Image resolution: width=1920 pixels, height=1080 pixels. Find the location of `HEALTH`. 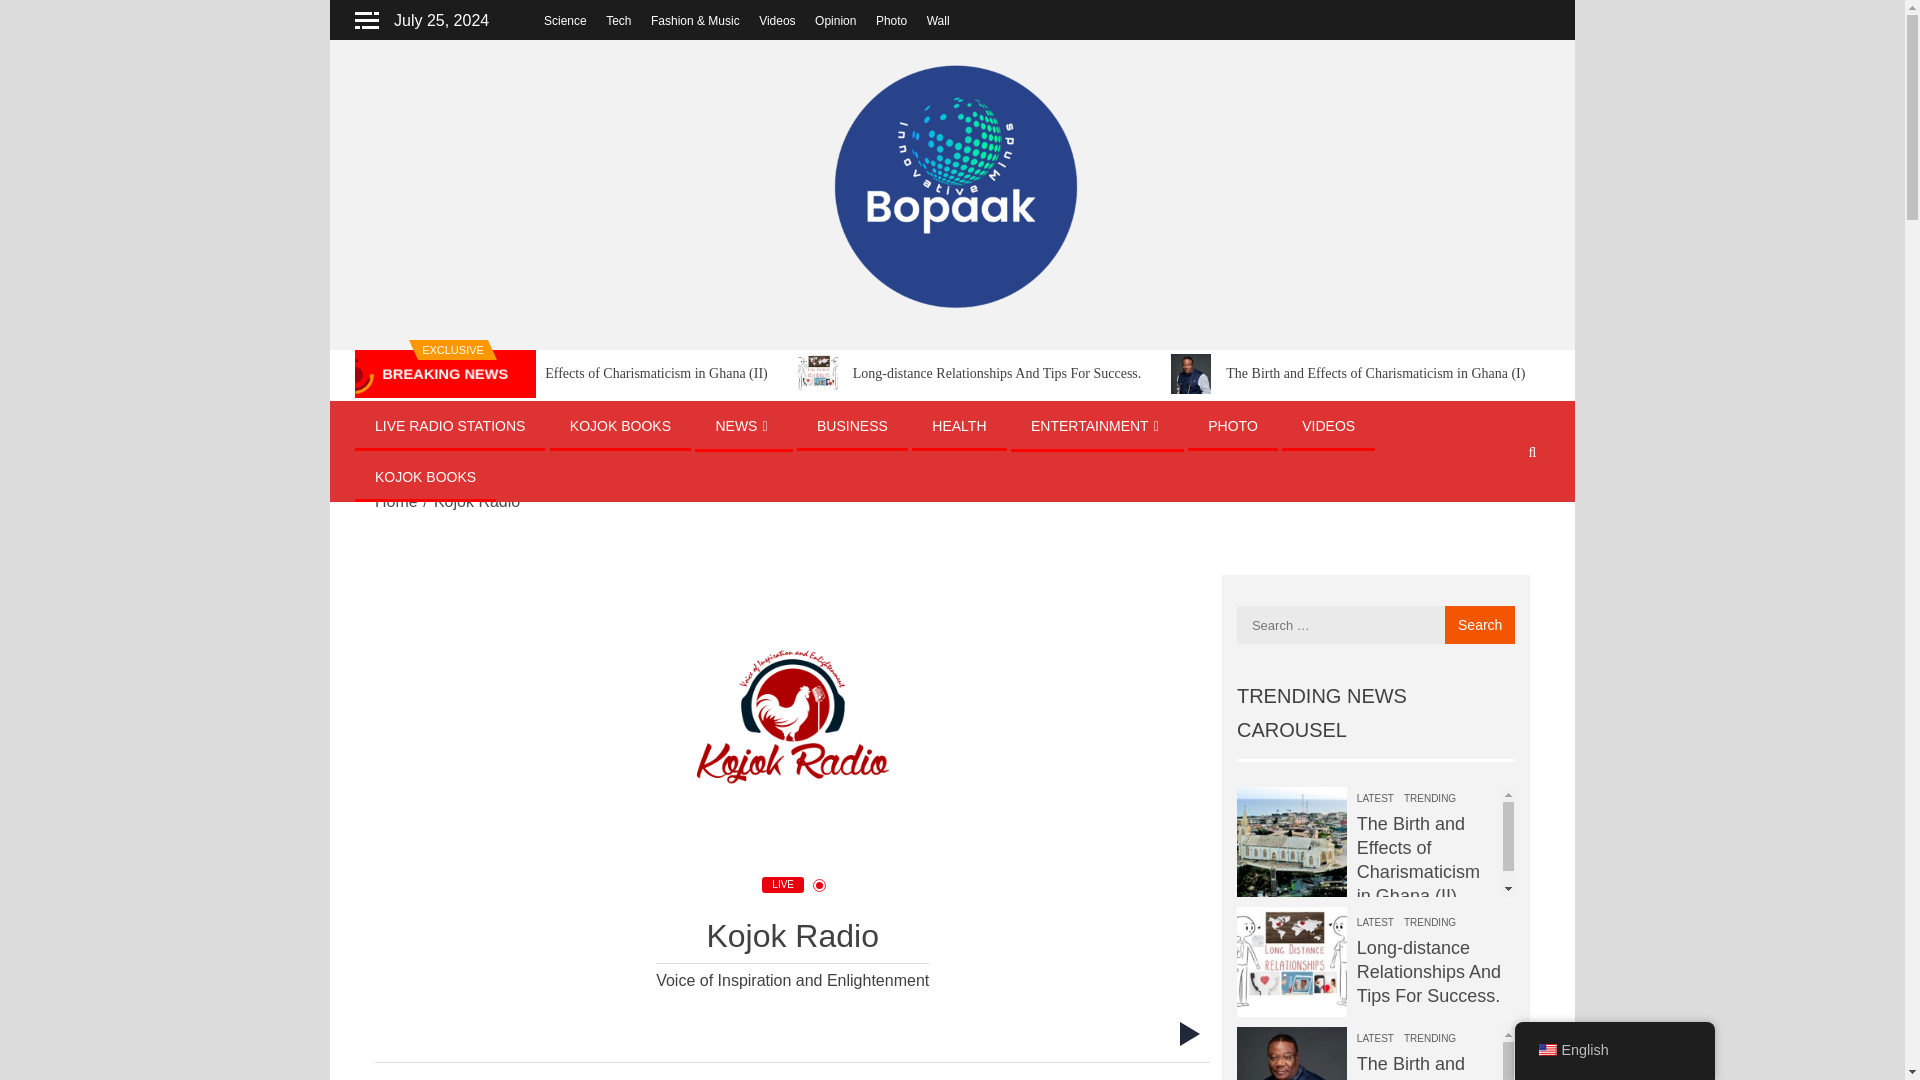

HEALTH is located at coordinates (958, 426).